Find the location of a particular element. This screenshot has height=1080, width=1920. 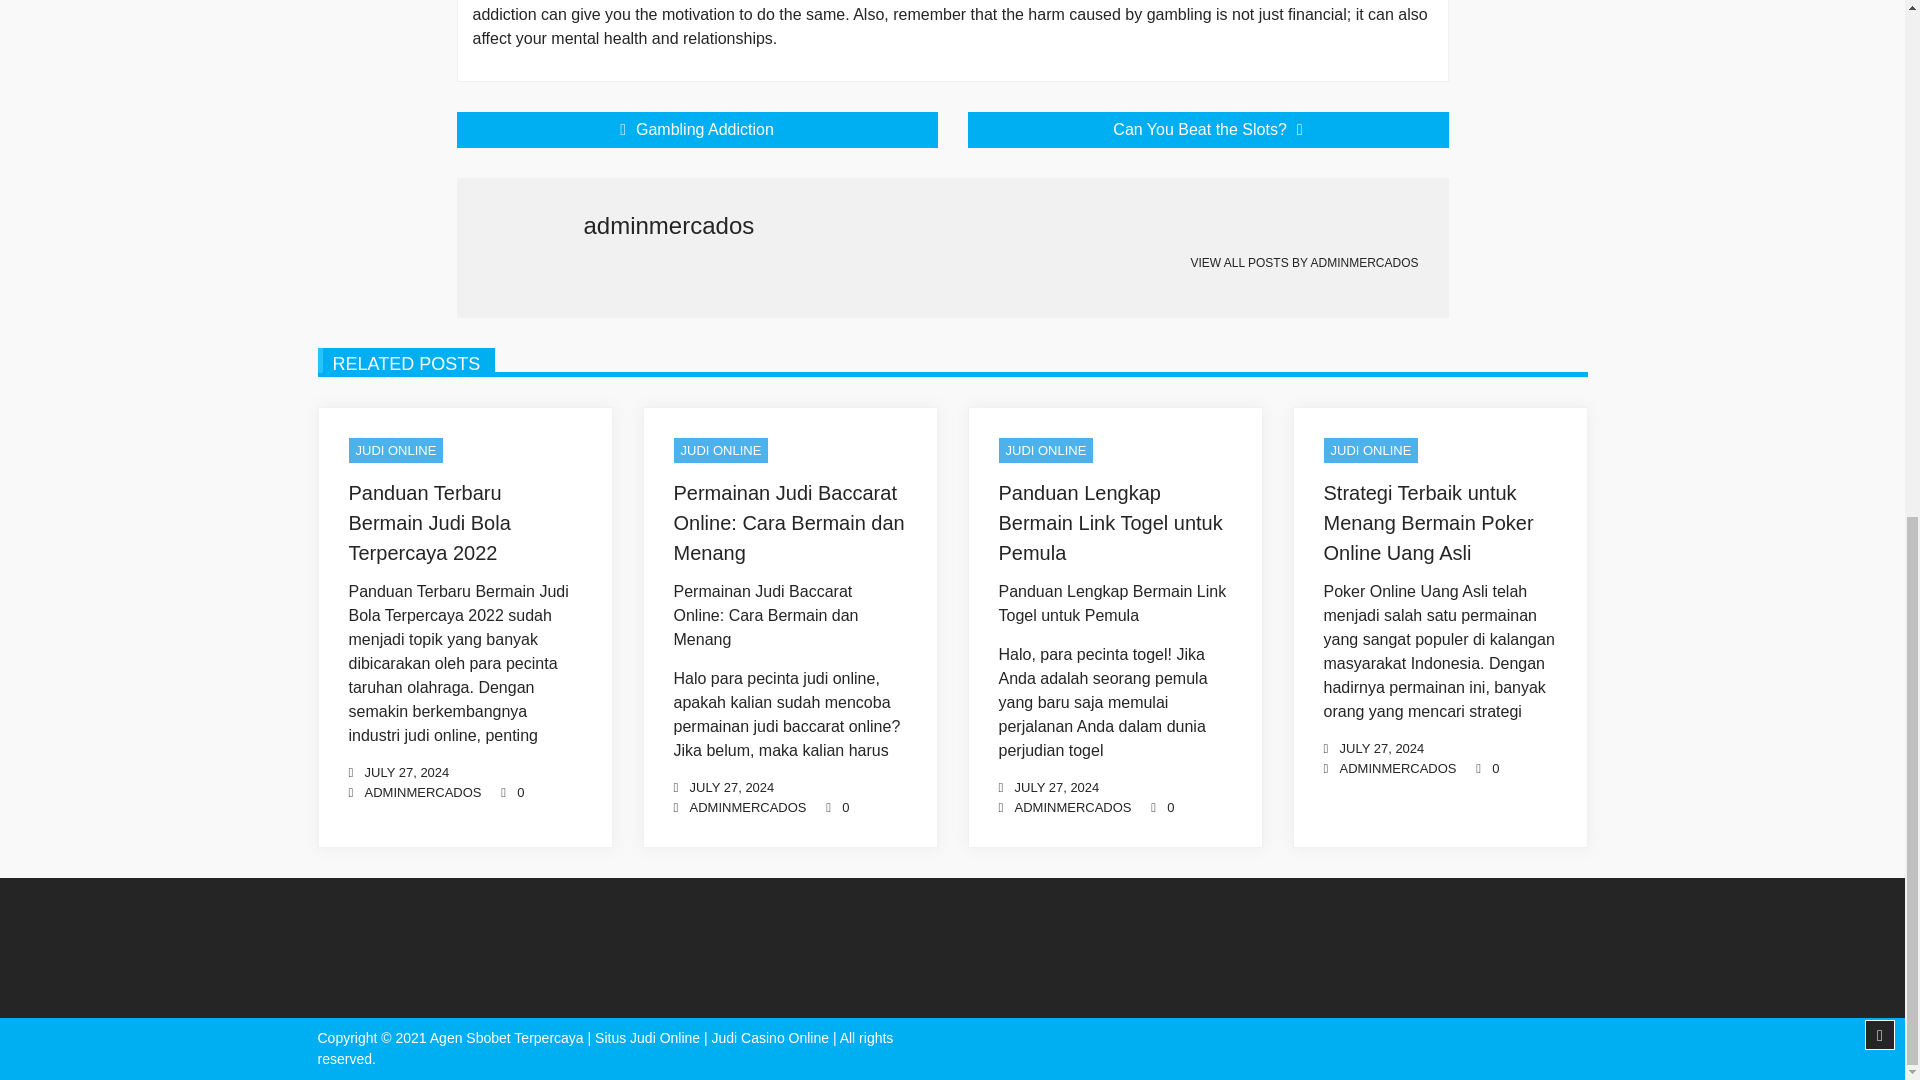

ADMINMERCADOS is located at coordinates (748, 808).